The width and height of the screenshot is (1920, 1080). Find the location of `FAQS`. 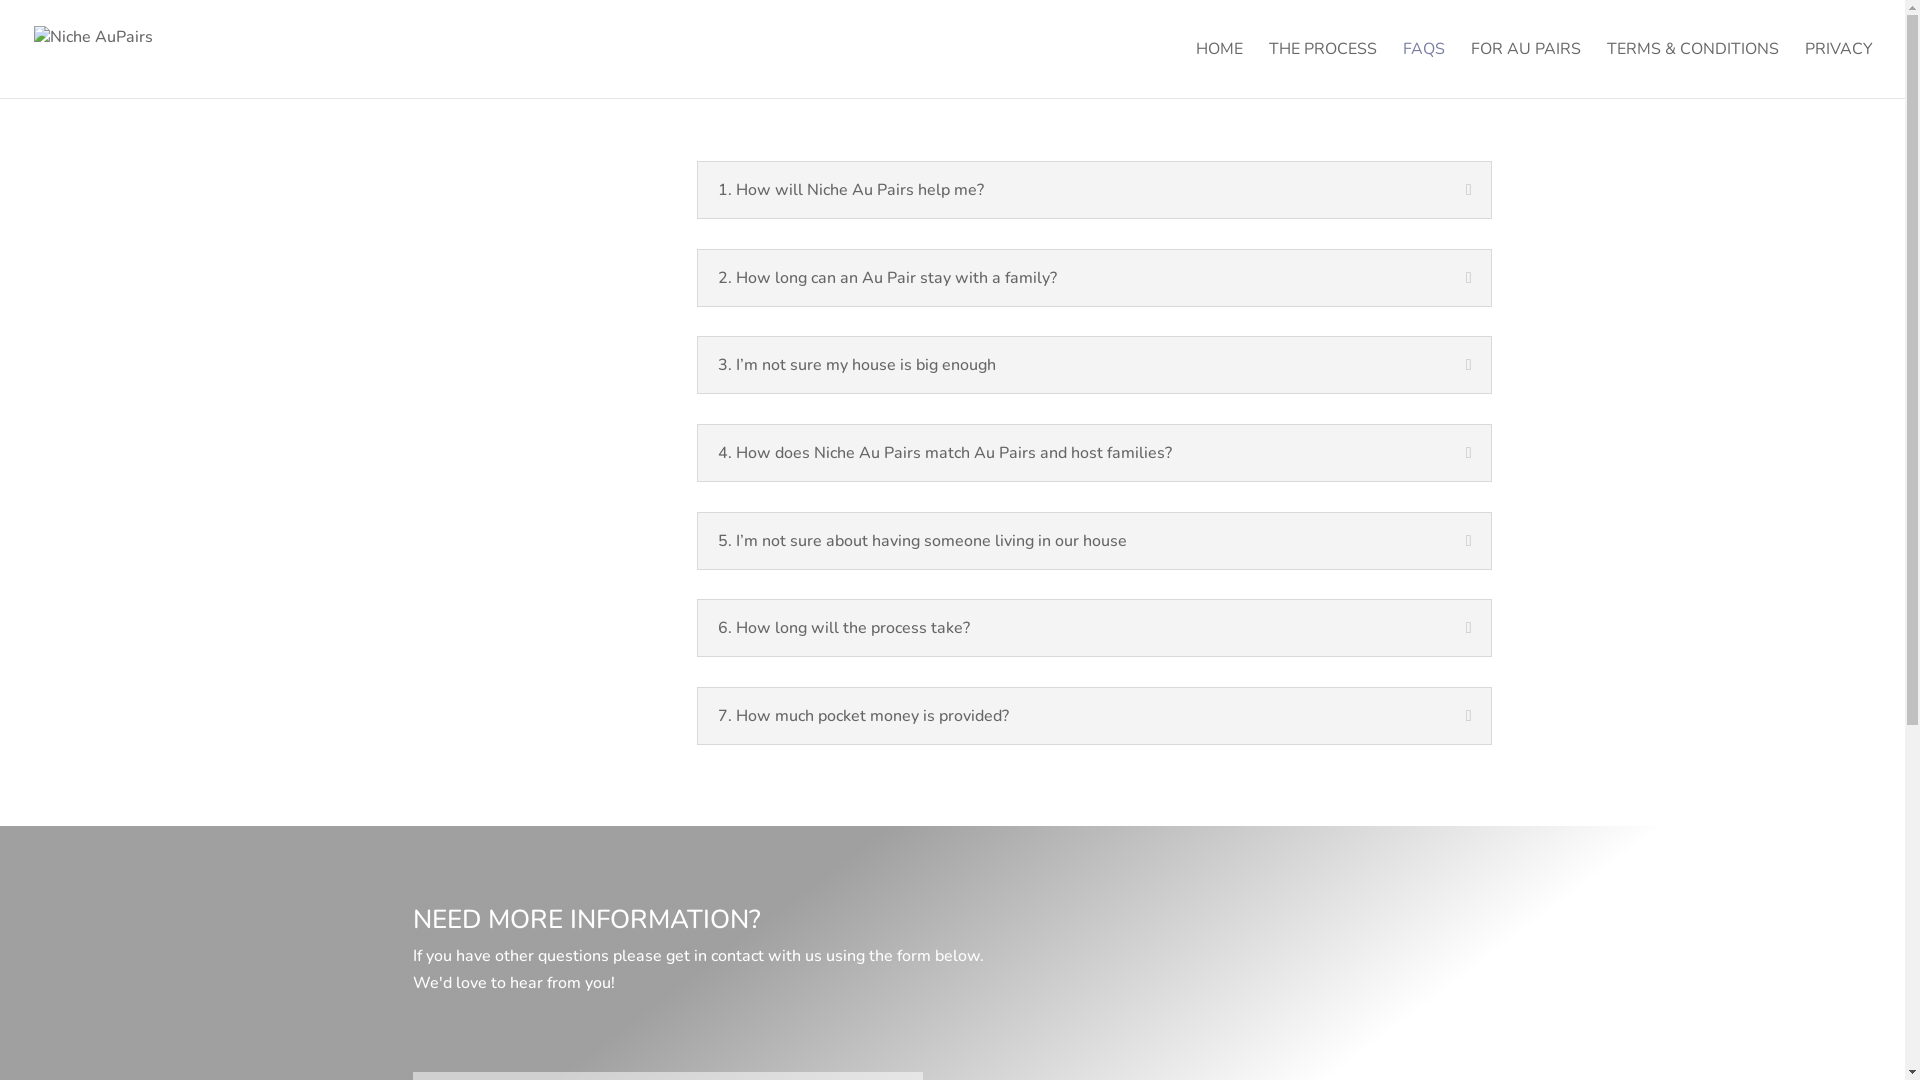

FAQS is located at coordinates (1424, 70).